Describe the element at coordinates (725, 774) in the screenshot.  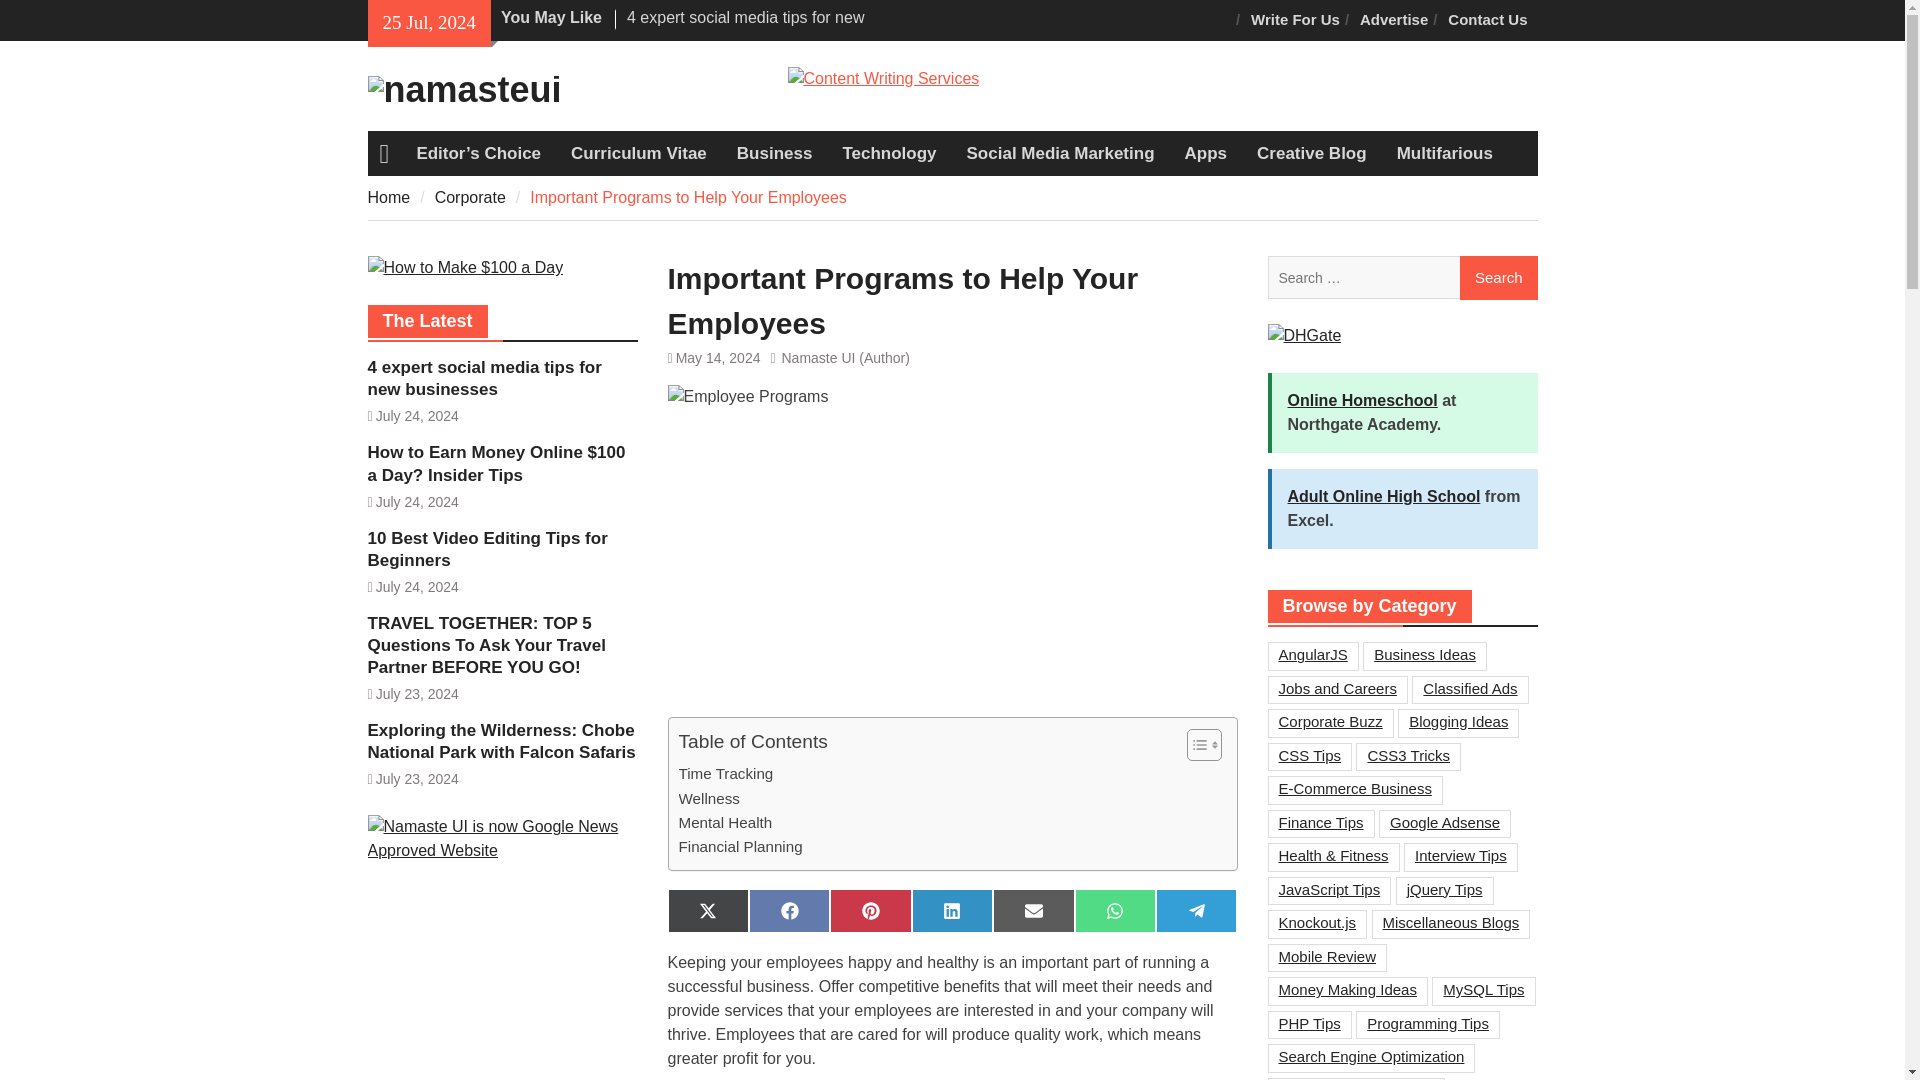
I see `Time Tracking` at that location.